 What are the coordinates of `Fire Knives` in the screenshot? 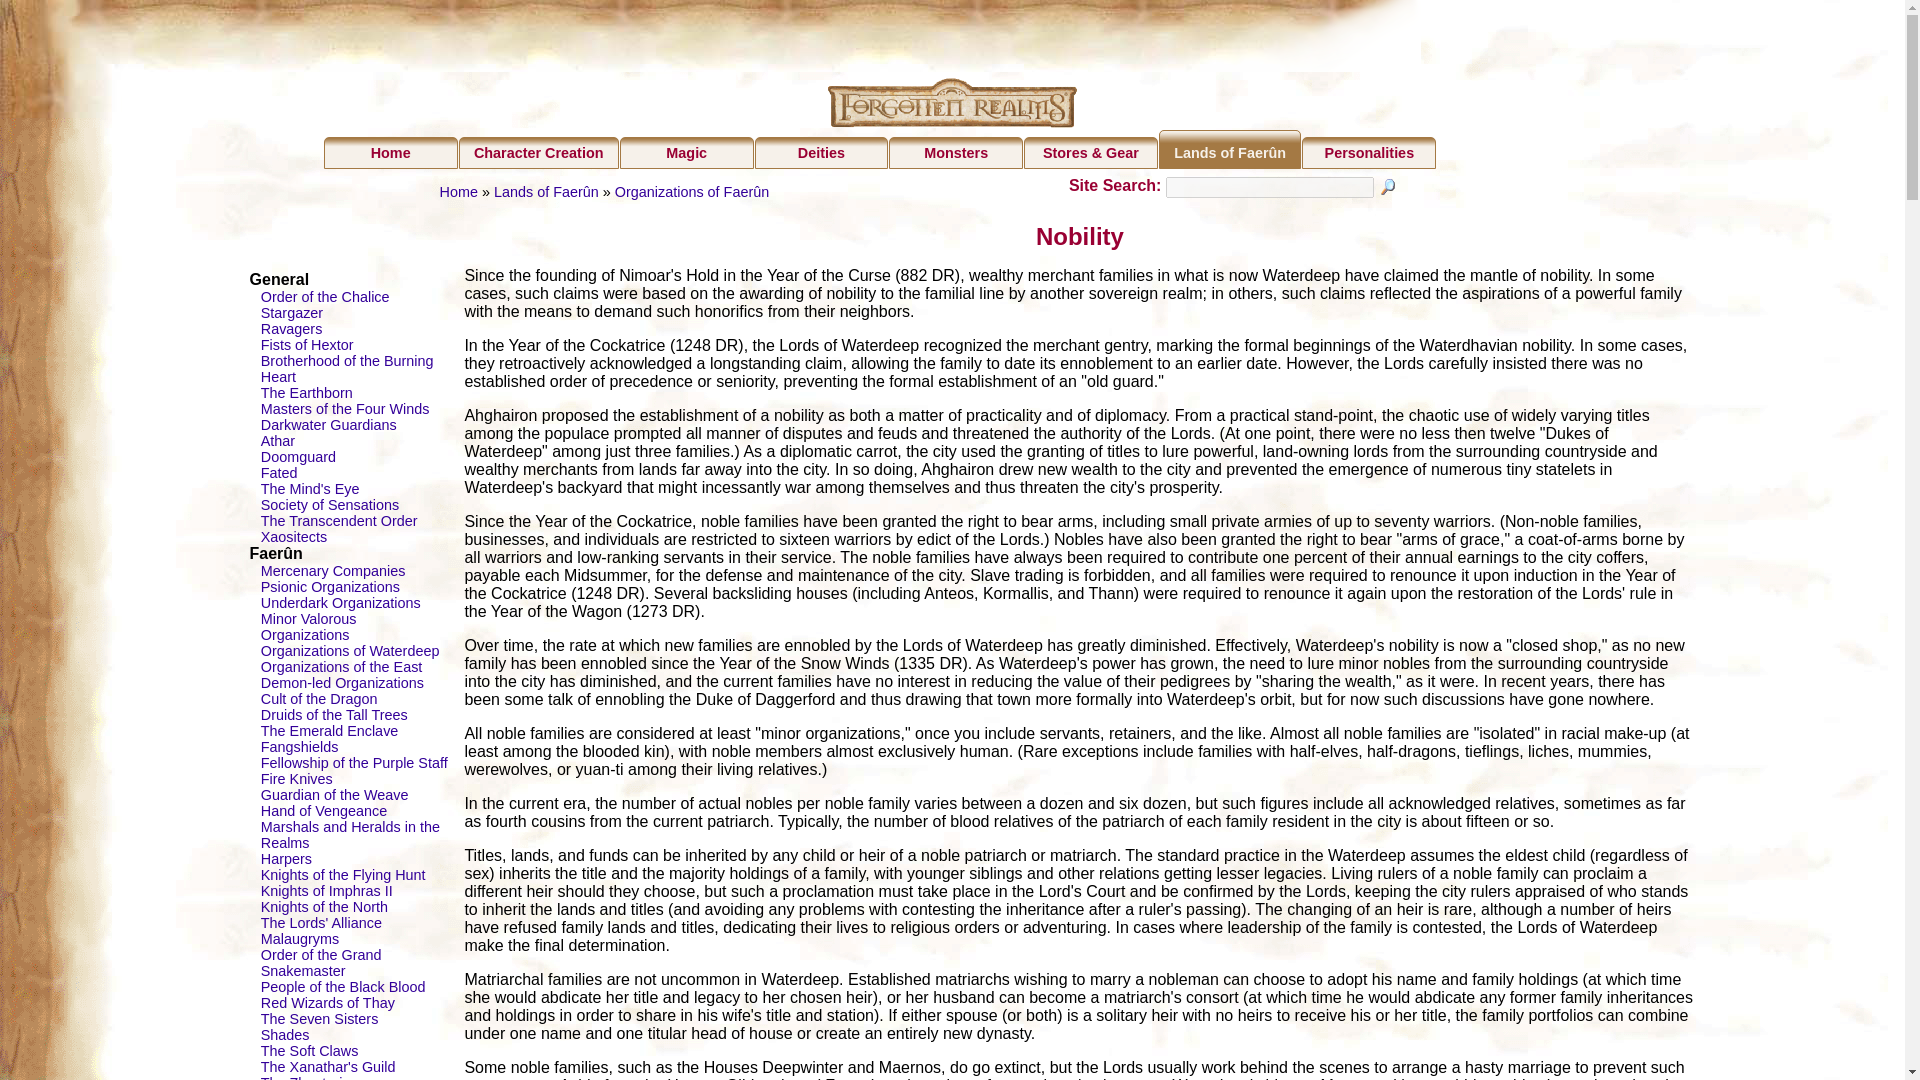 It's located at (296, 779).